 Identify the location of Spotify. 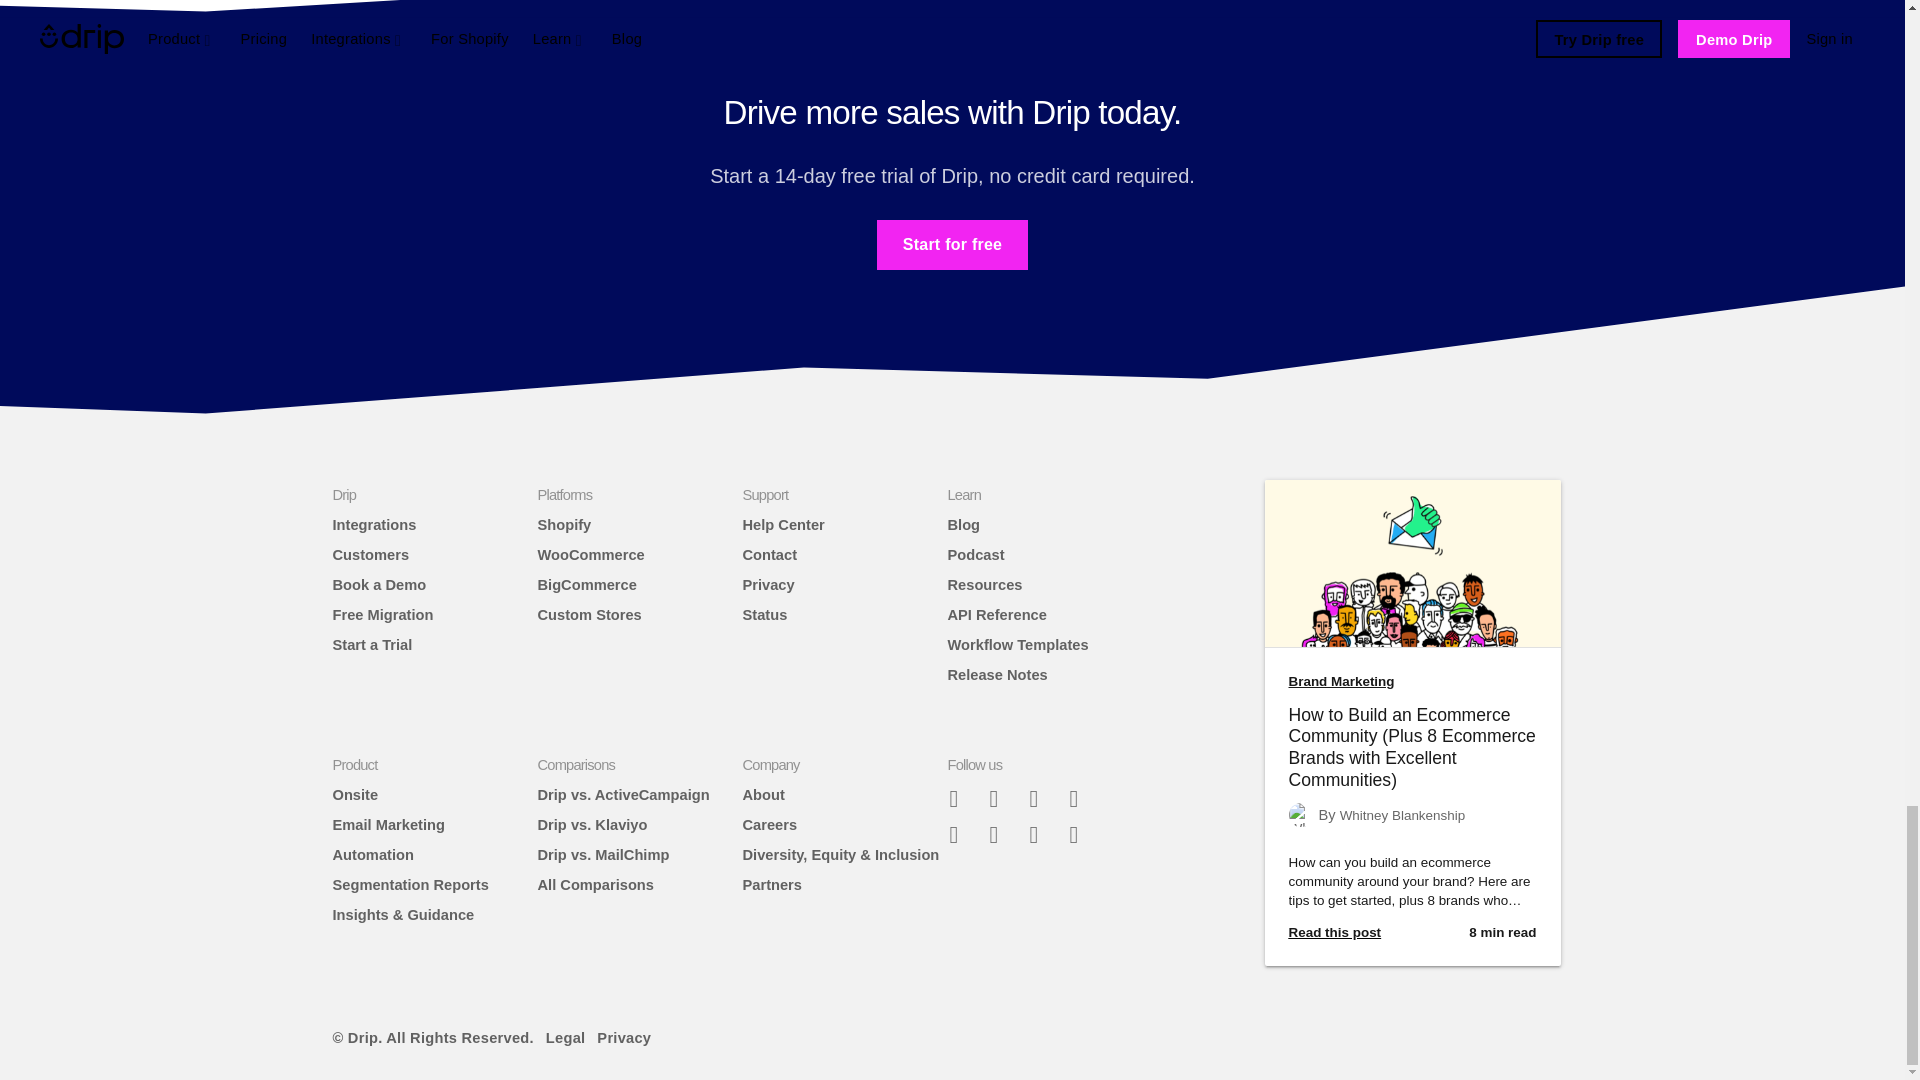
(1001, 834).